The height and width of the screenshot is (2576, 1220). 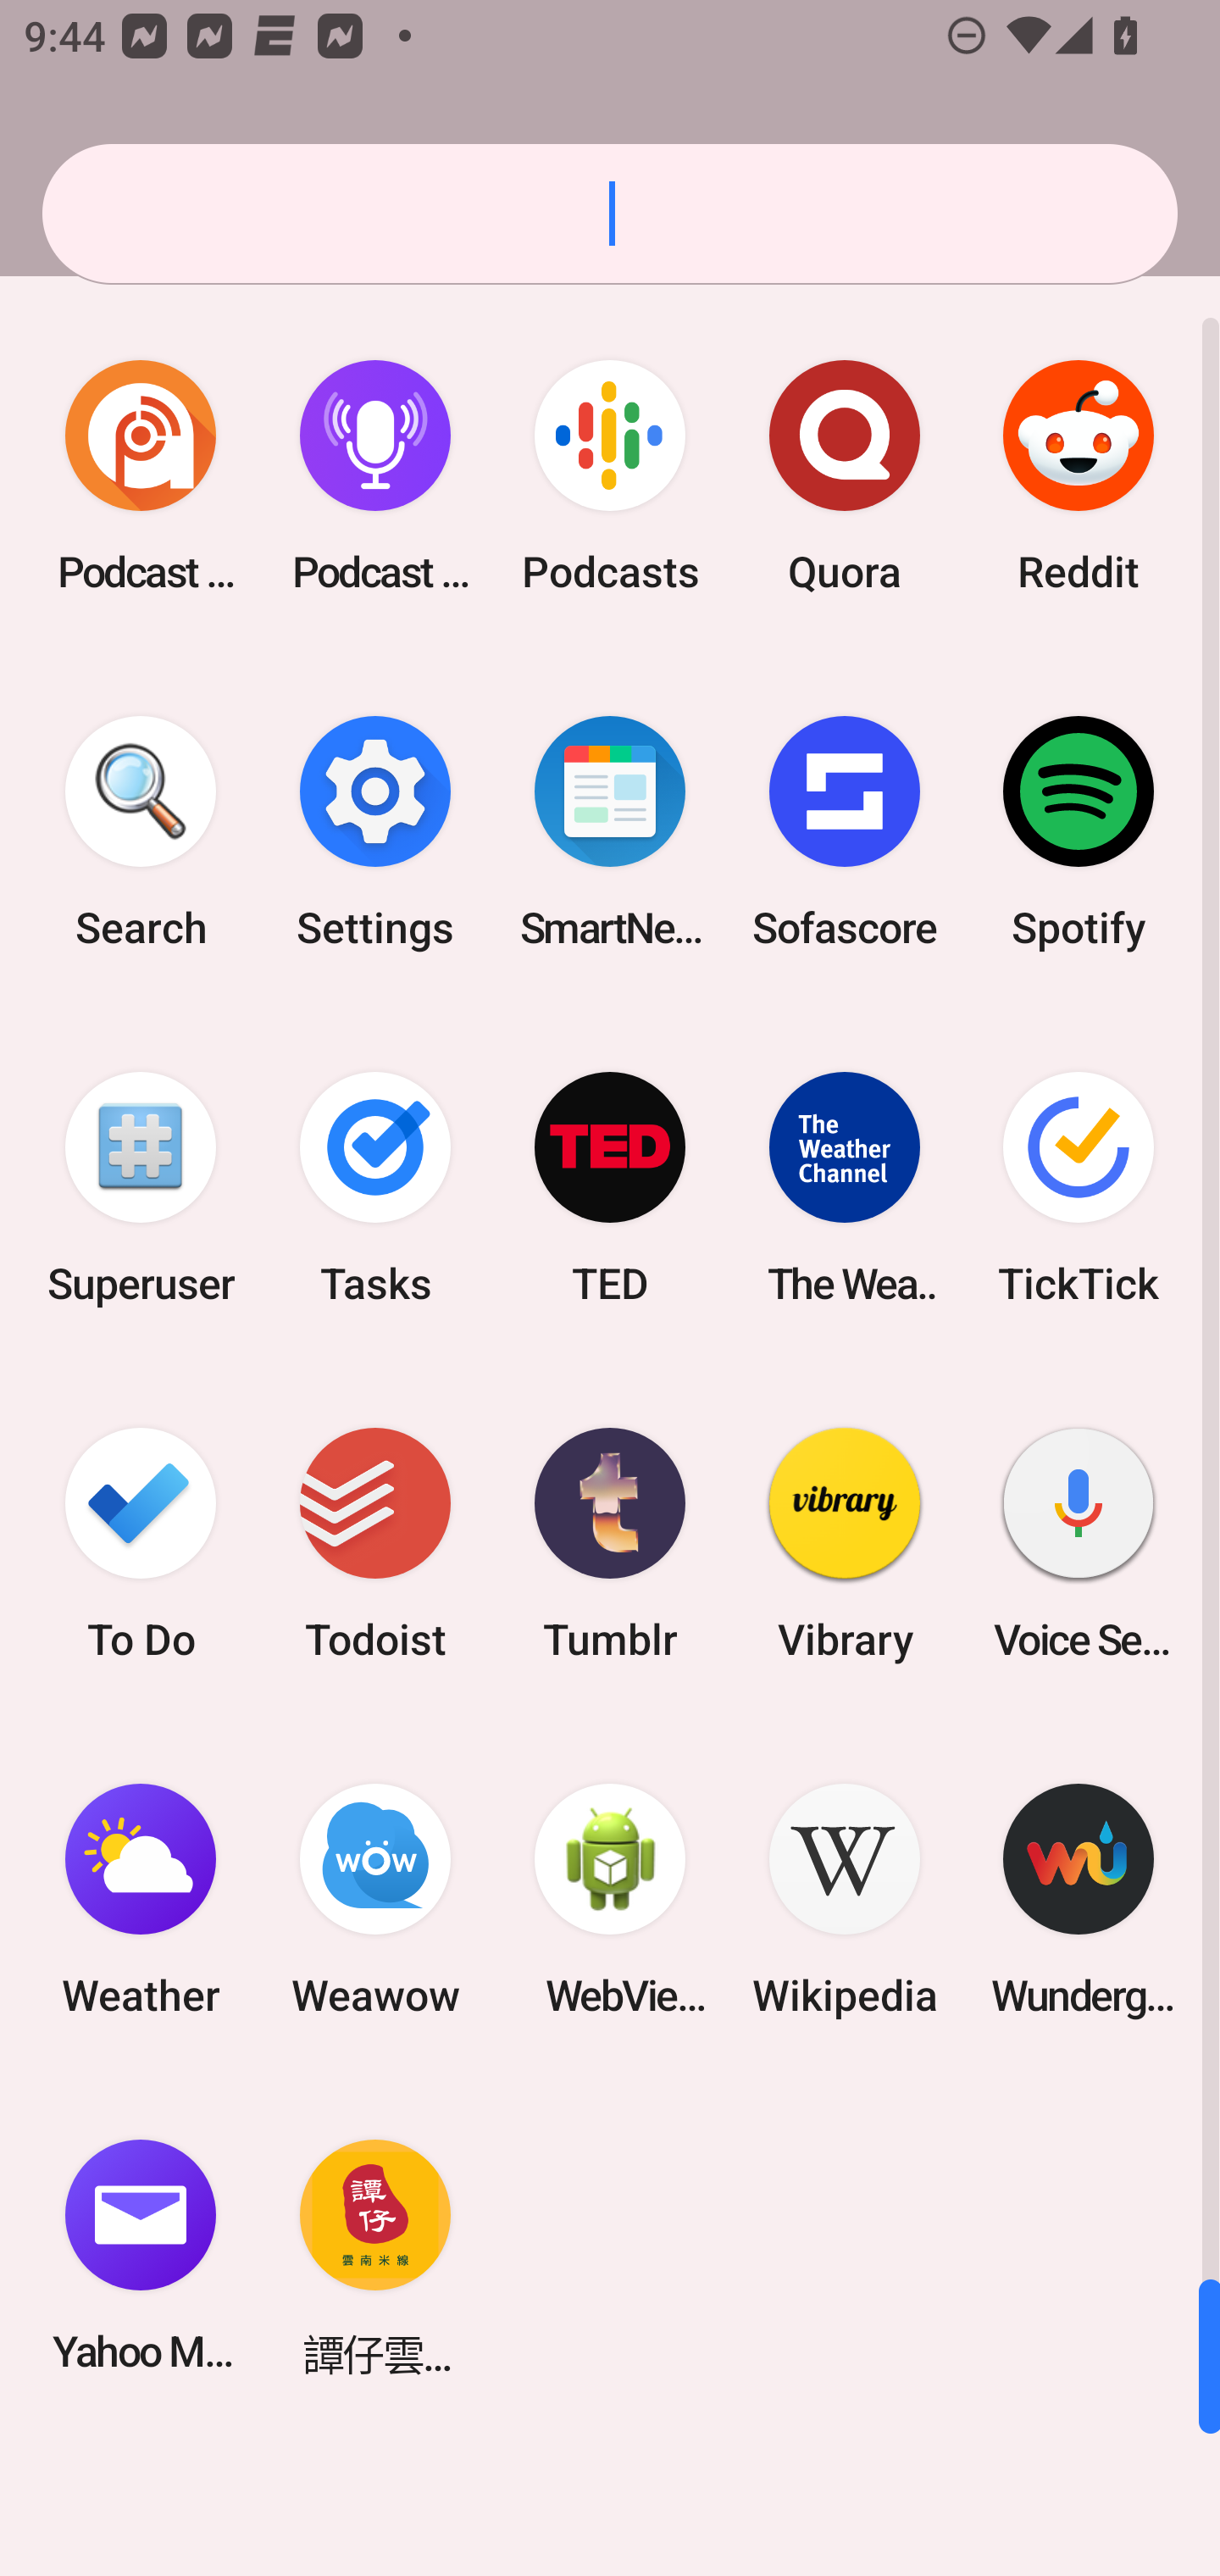 What do you see at coordinates (375, 2256) in the screenshot?
I see `譚仔雲南米線` at bounding box center [375, 2256].